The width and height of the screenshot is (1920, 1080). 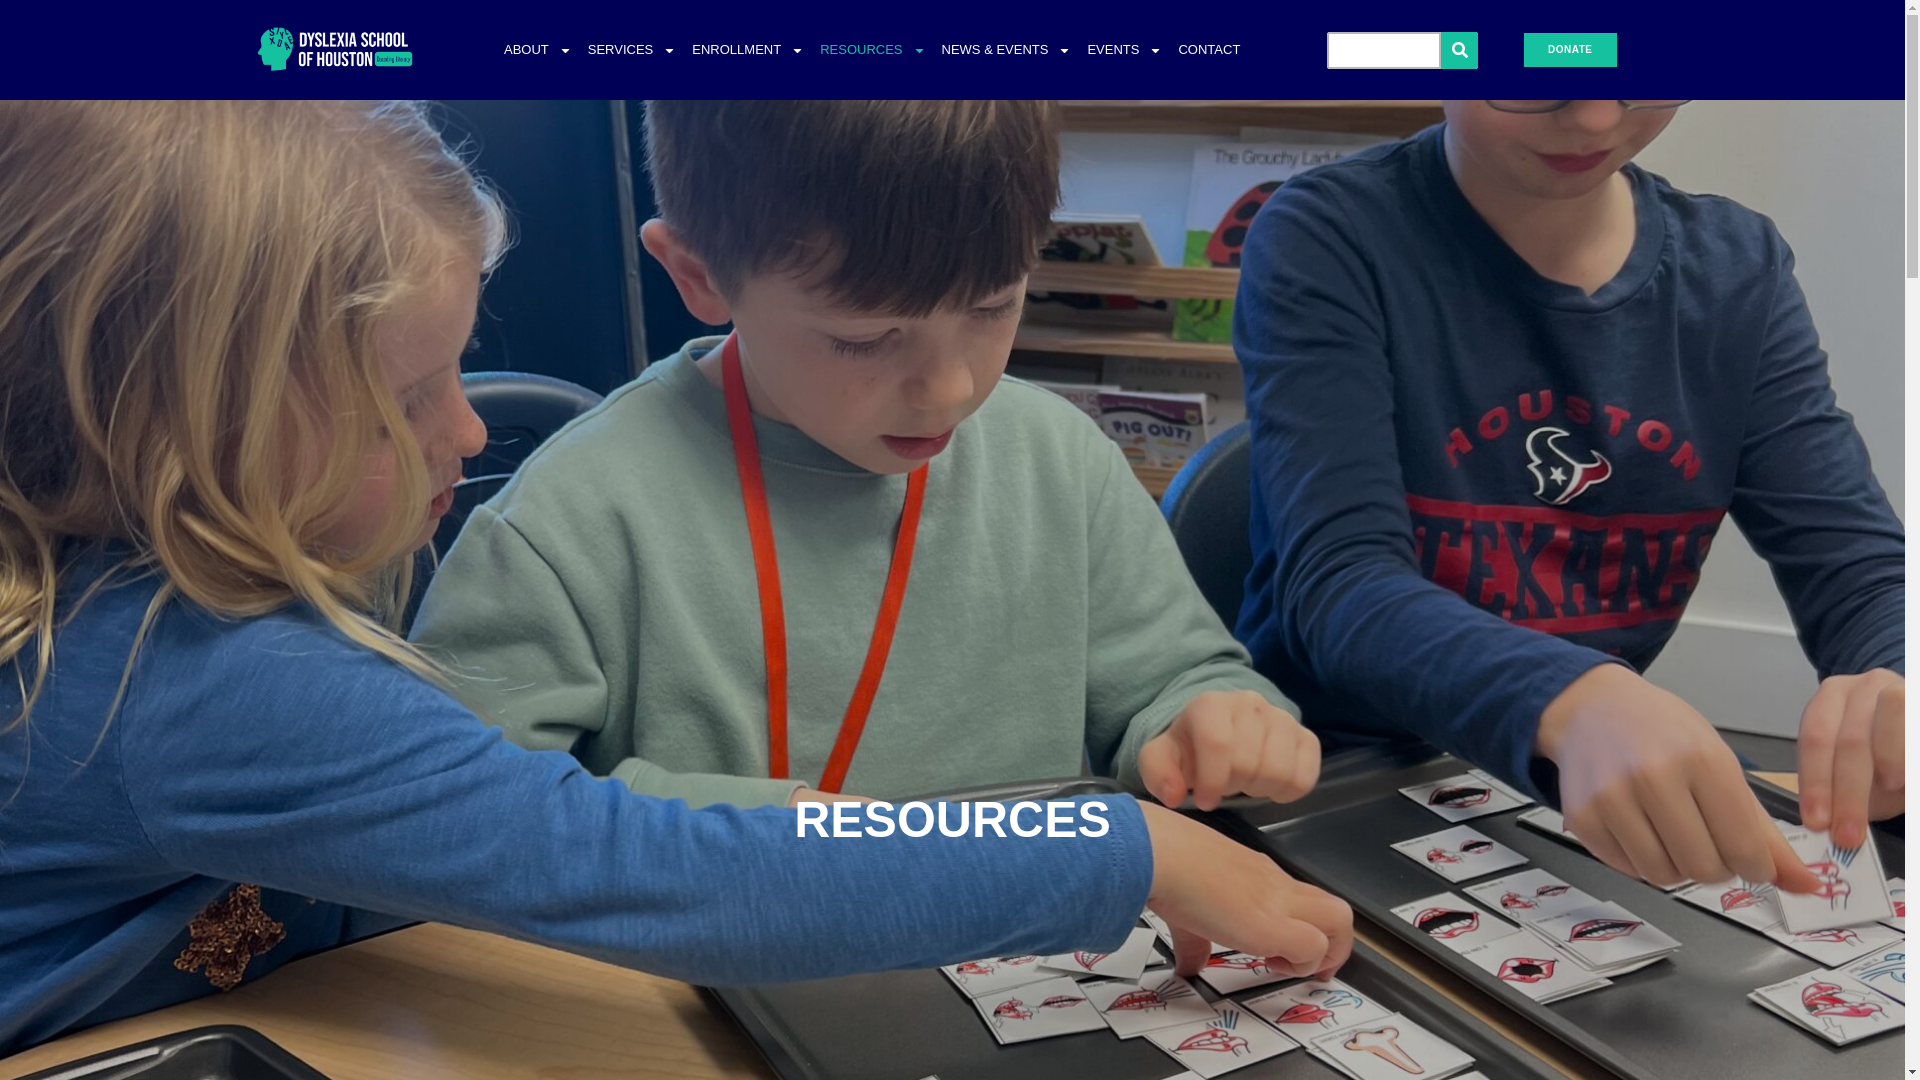 I want to click on EVENTS, so click(x=1124, y=50).